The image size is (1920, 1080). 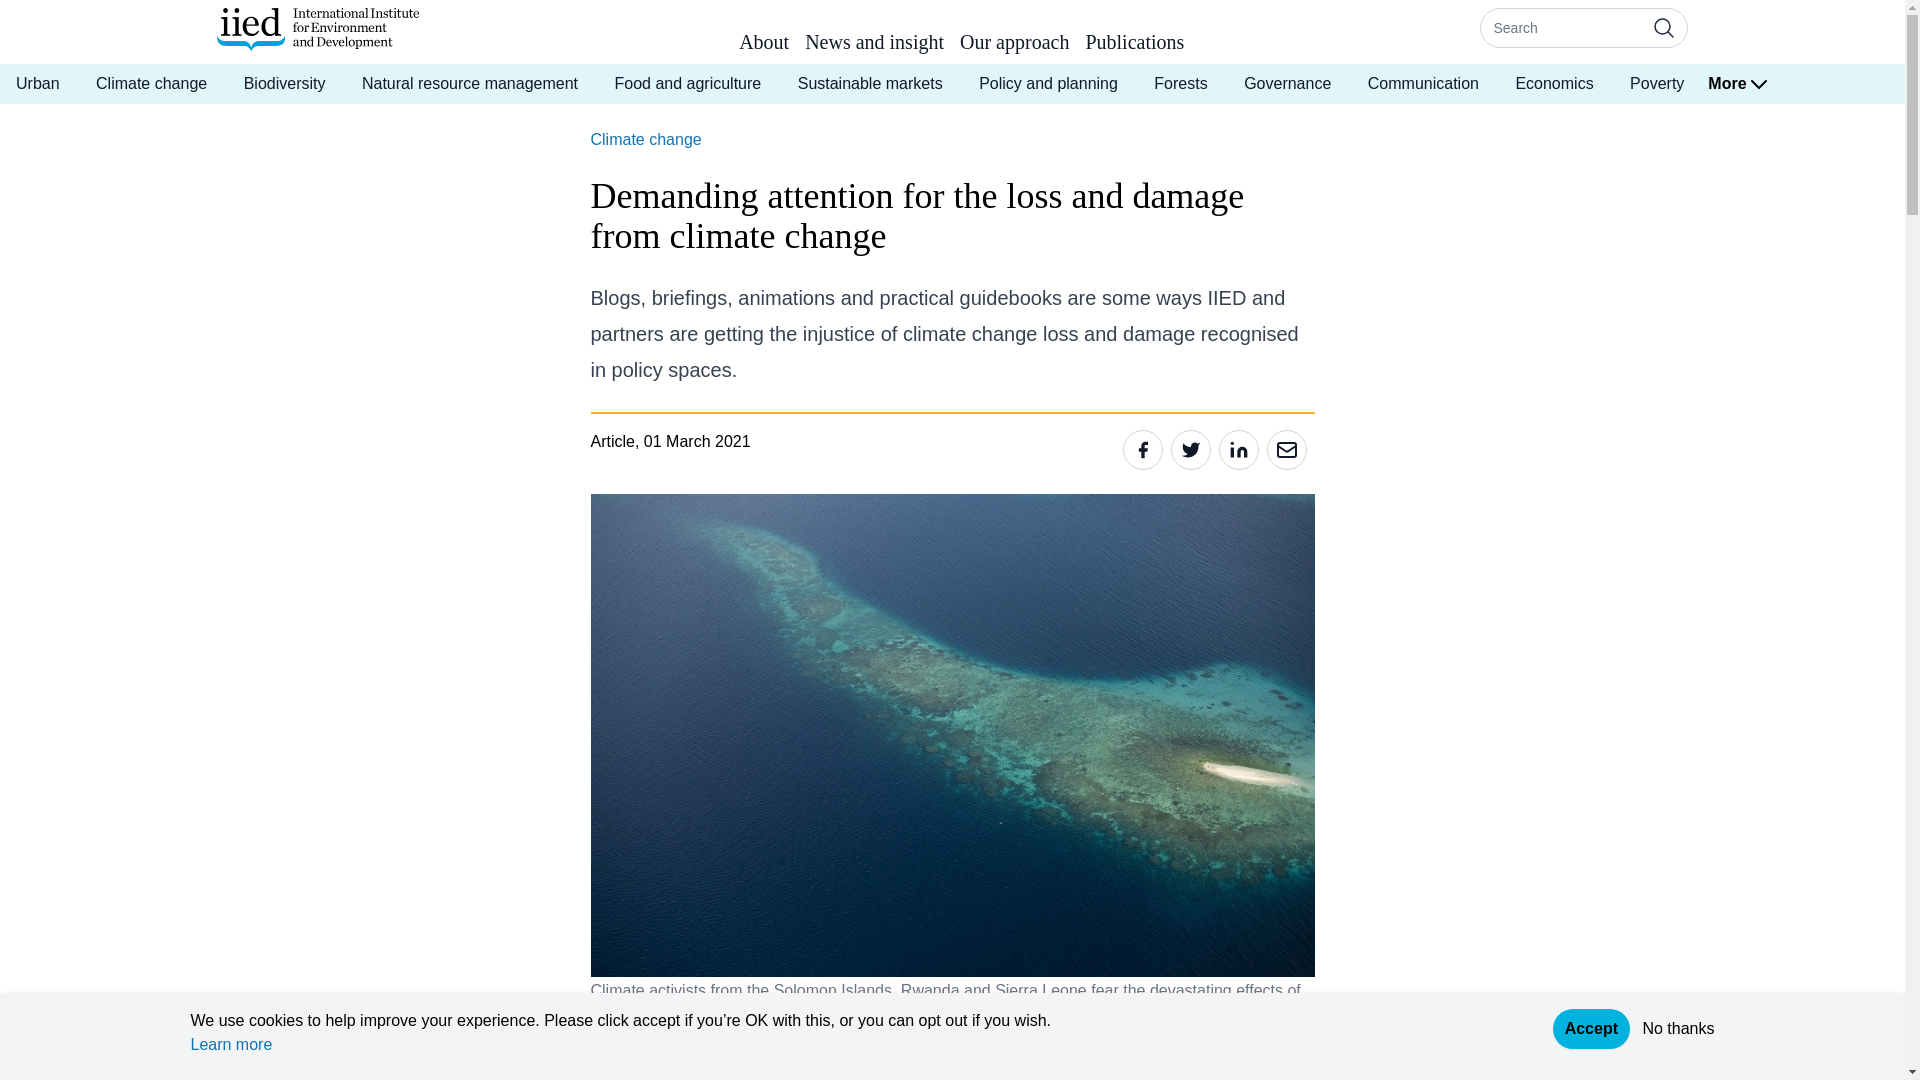 I want to click on Sustainable markets, so click(x=870, y=83).